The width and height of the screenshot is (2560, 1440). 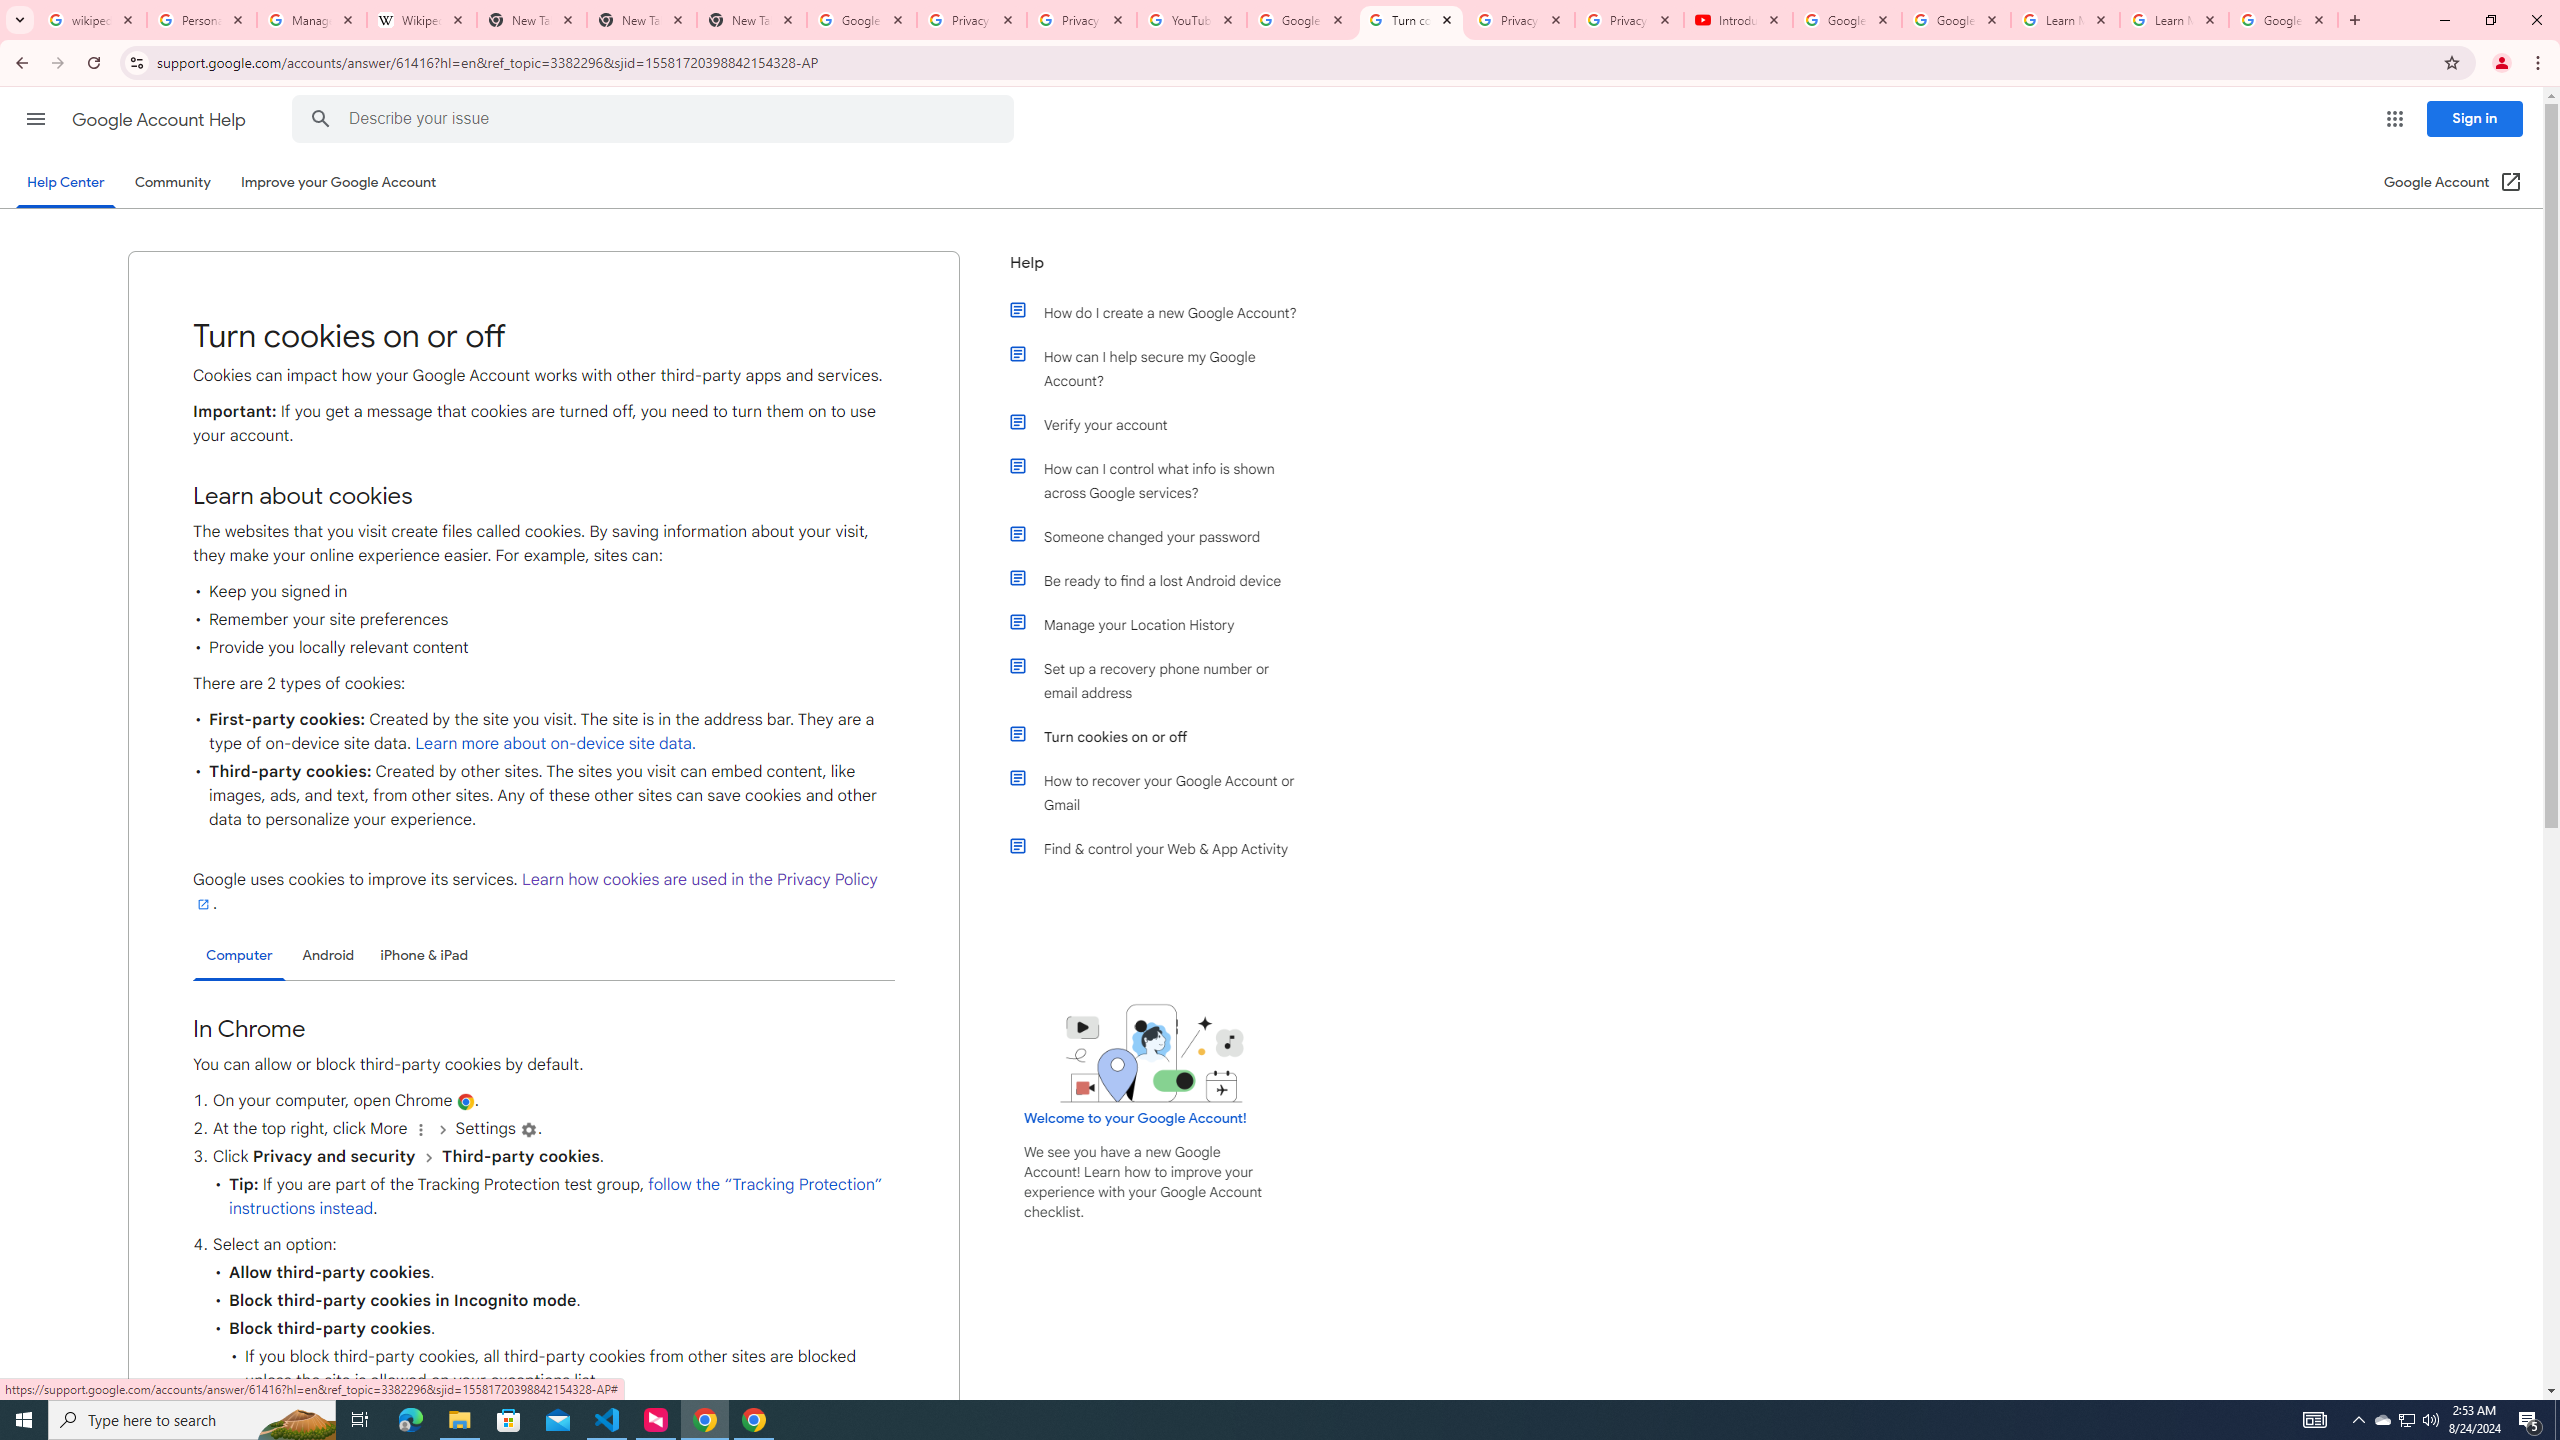 What do you see at coordinates (530, 1130) in the screenshot?
I see `Settings` at bounding box center [530, 1130].